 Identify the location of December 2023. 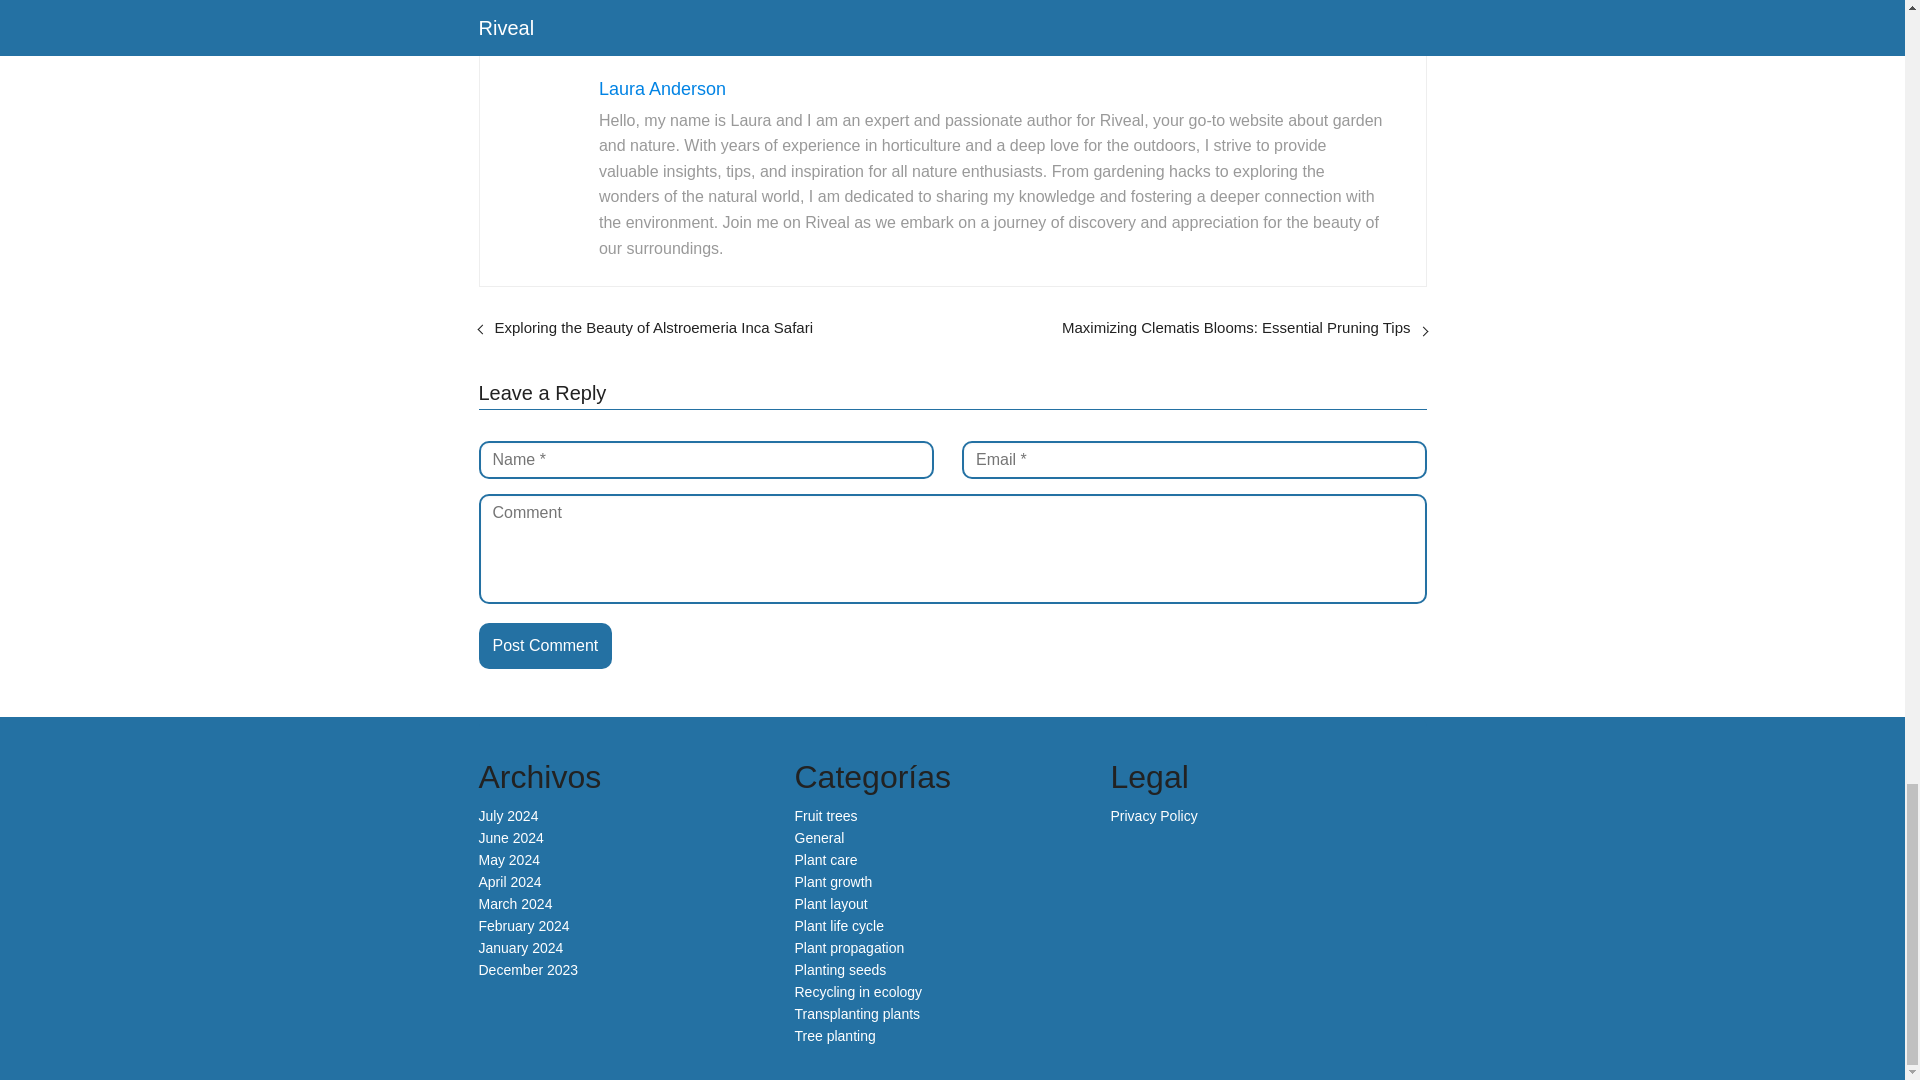
(528, 970).